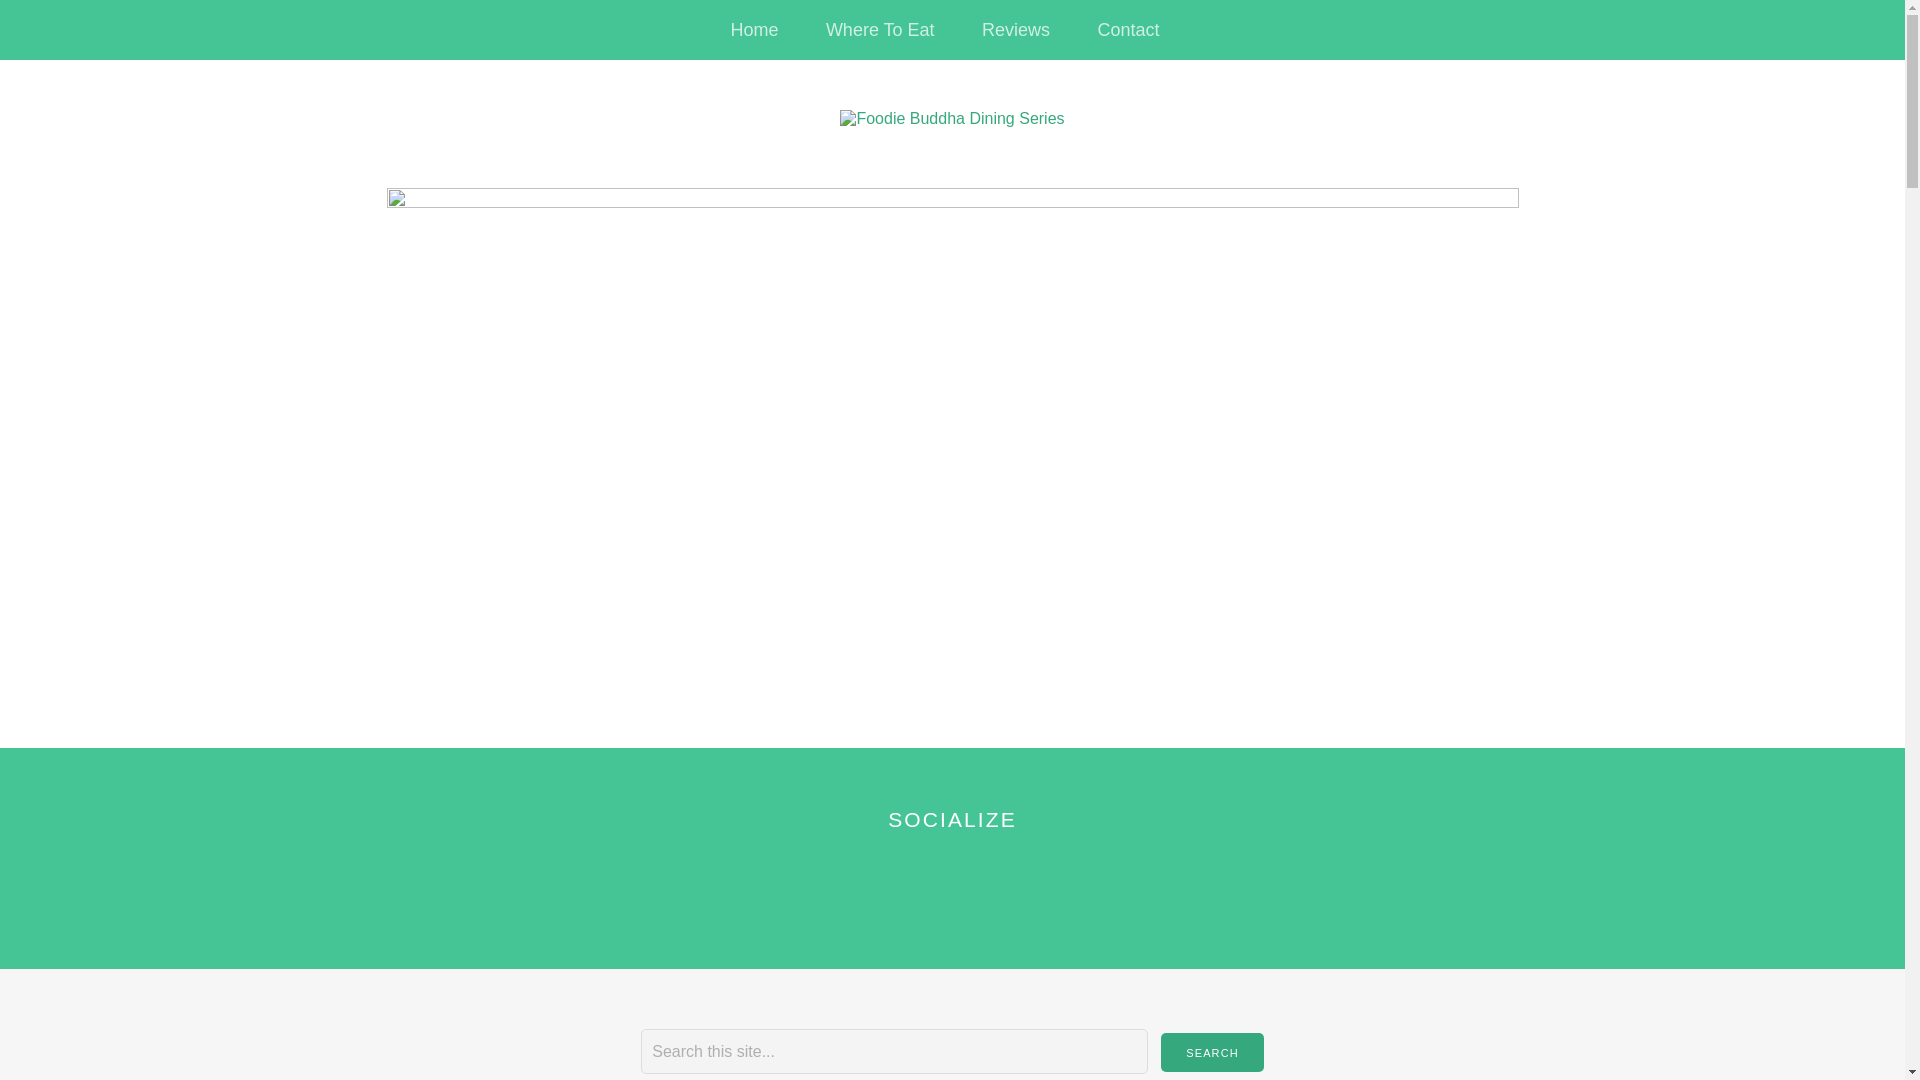 The width and height of the screenshot is (1920, 1080). Describe the element at coordinates (1128, 30) in the screenshot. I see `Contact` at that location.